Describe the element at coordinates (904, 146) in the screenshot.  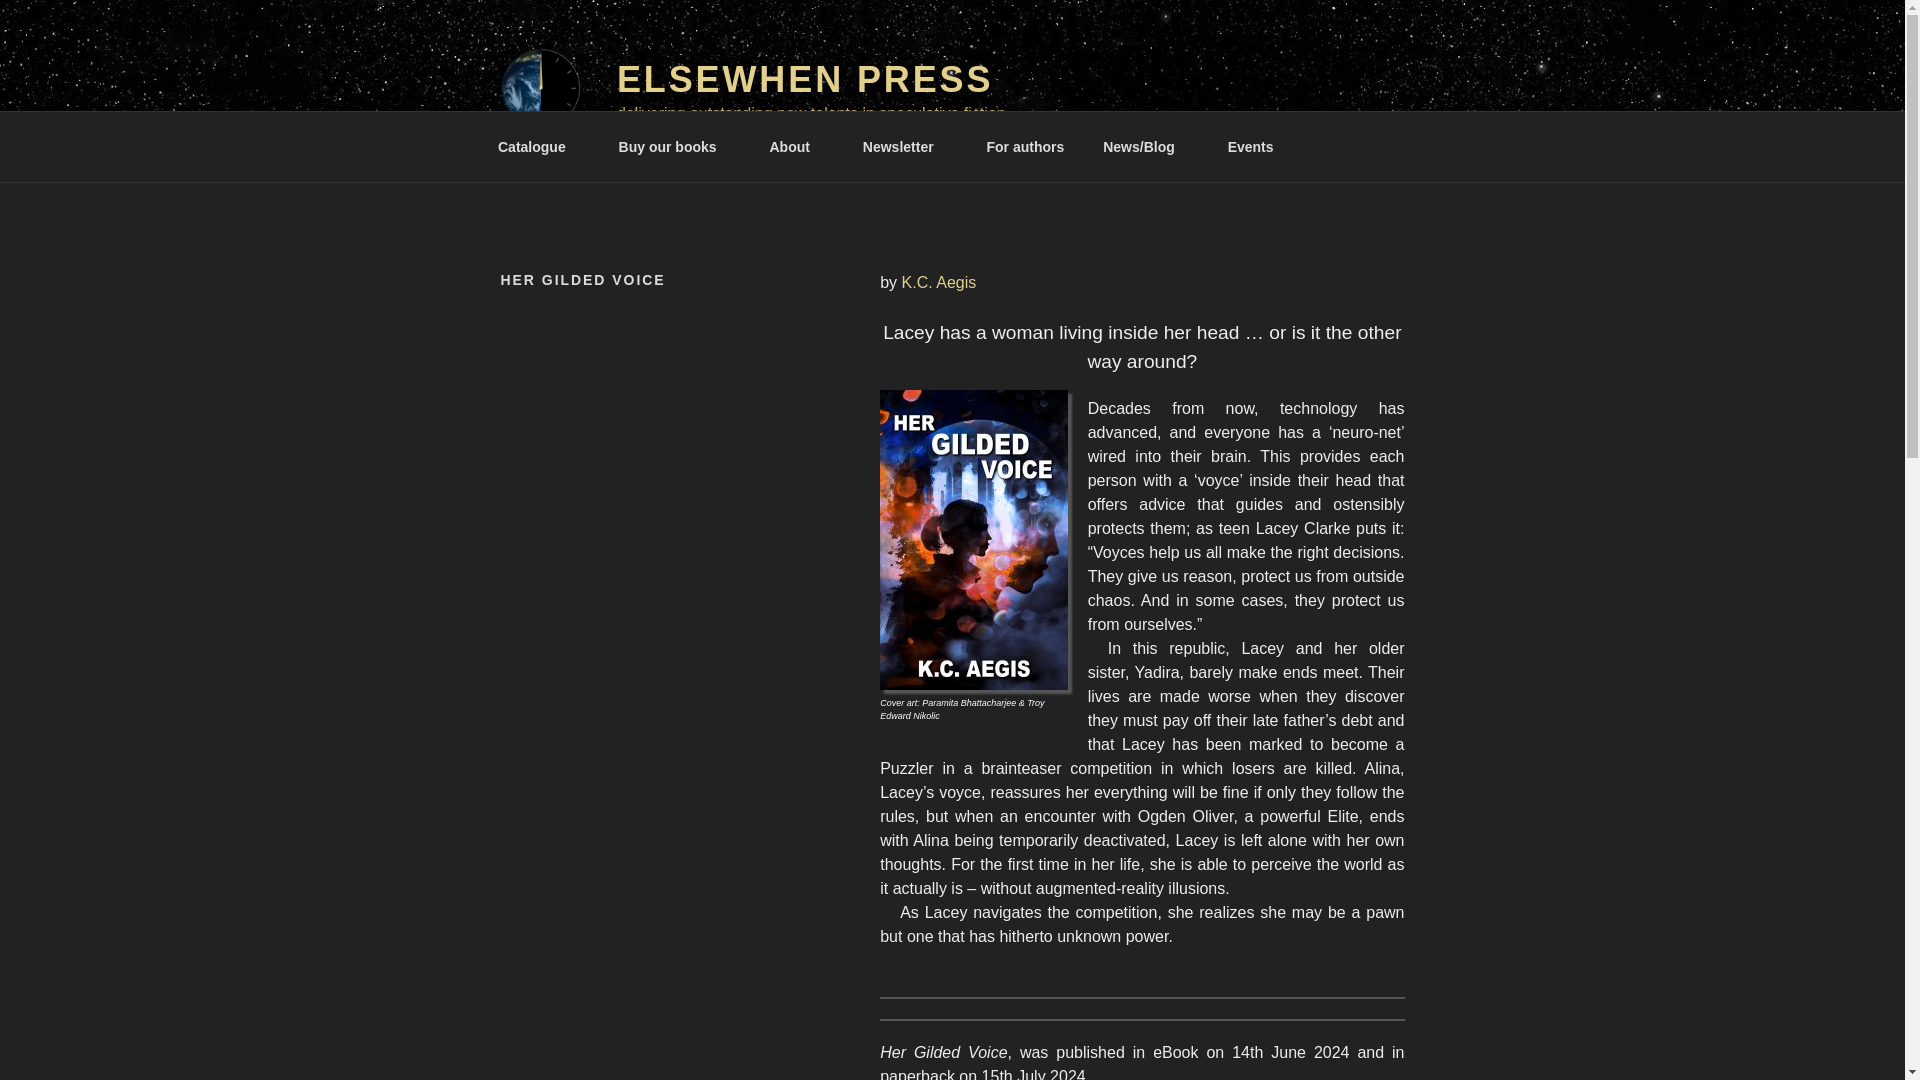
I see `Newsletter` at that location.